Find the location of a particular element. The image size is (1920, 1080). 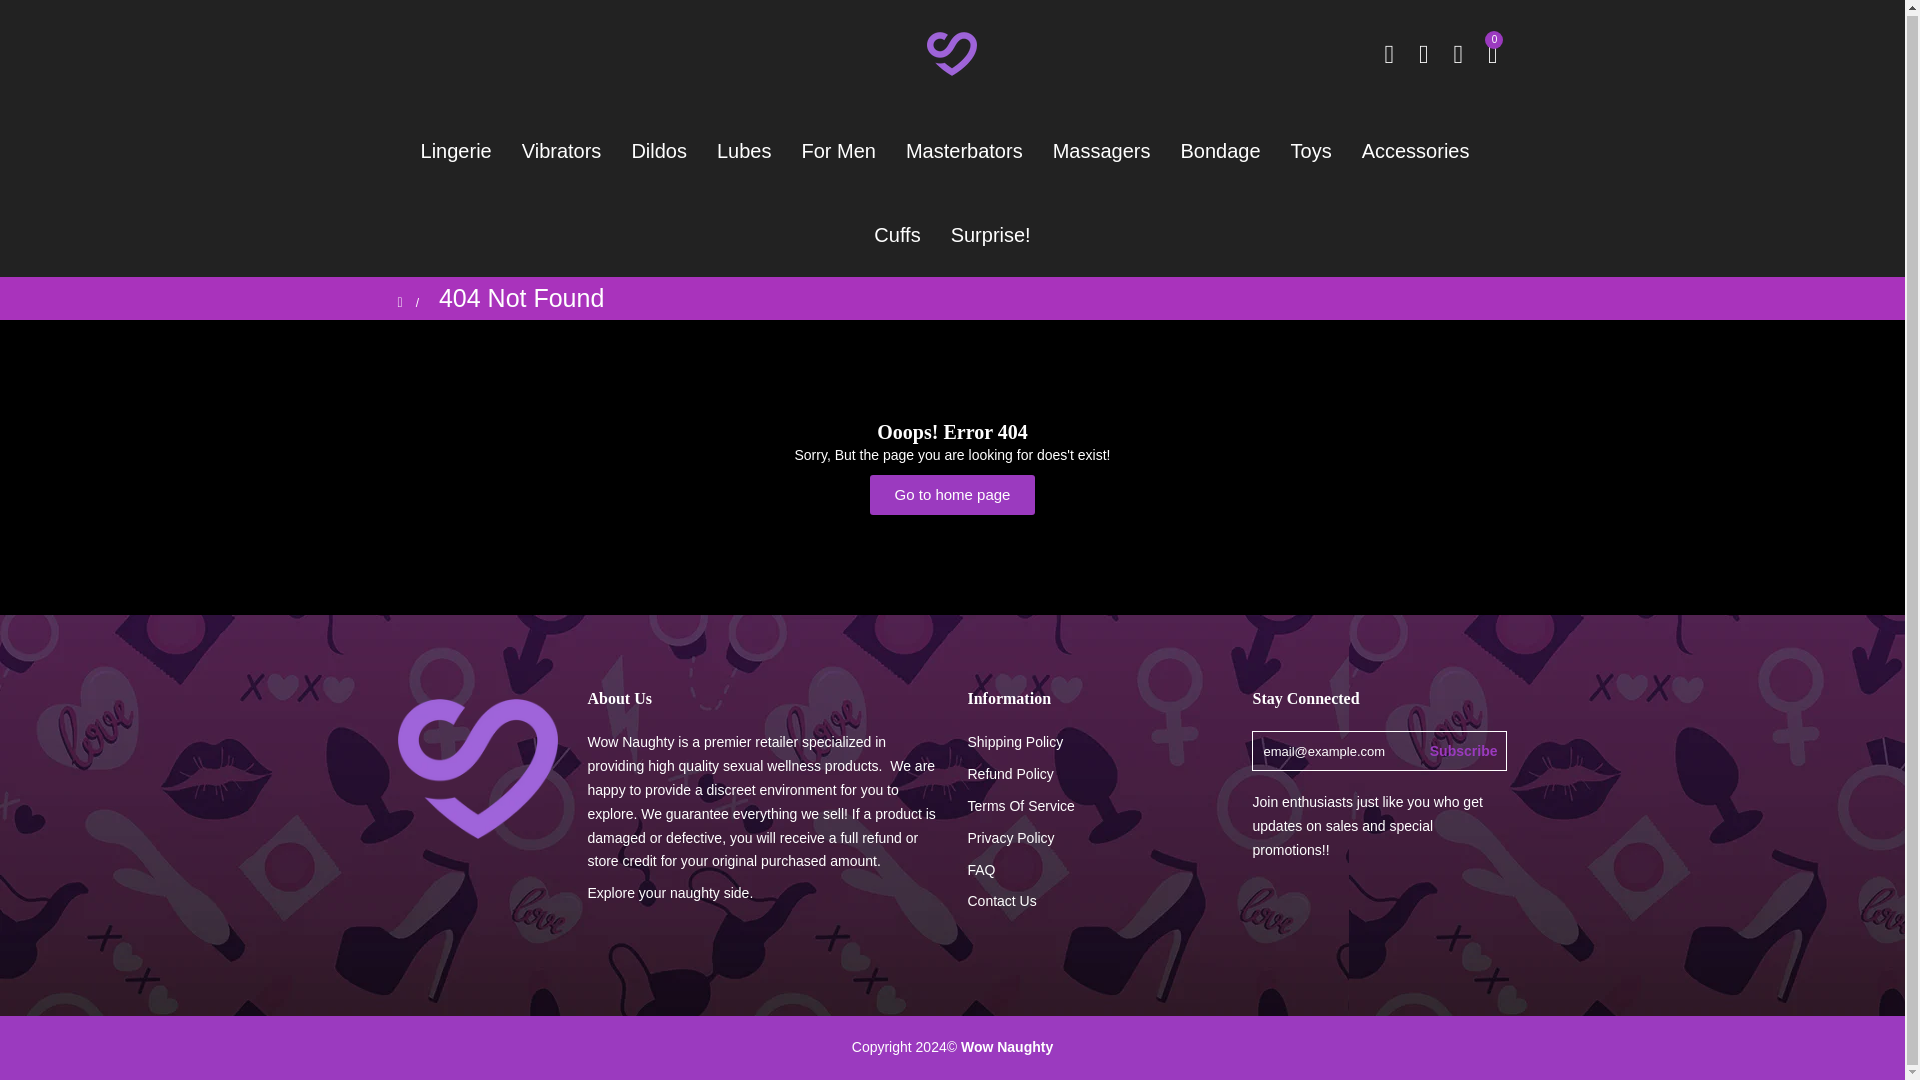

For Men is located at coordinates (838, 151).